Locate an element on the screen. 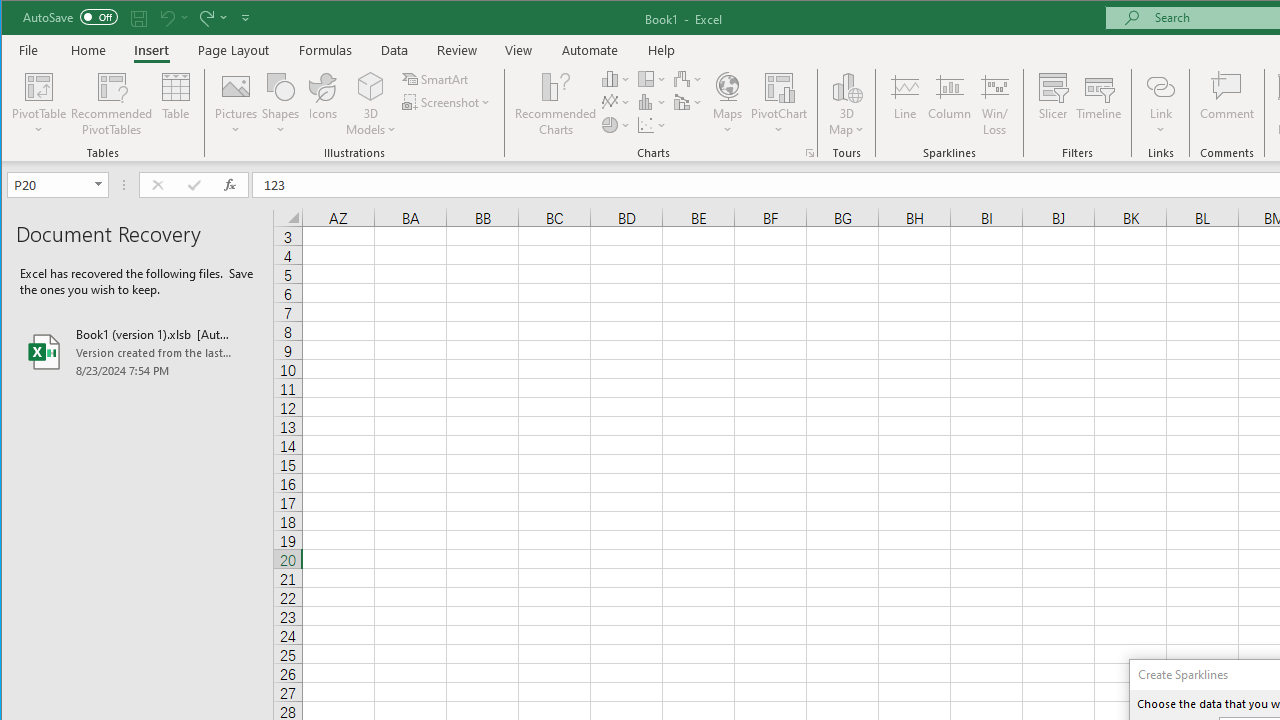 This screenshot has height=720, width=1280. Maps is located at coordinates (727, 104).